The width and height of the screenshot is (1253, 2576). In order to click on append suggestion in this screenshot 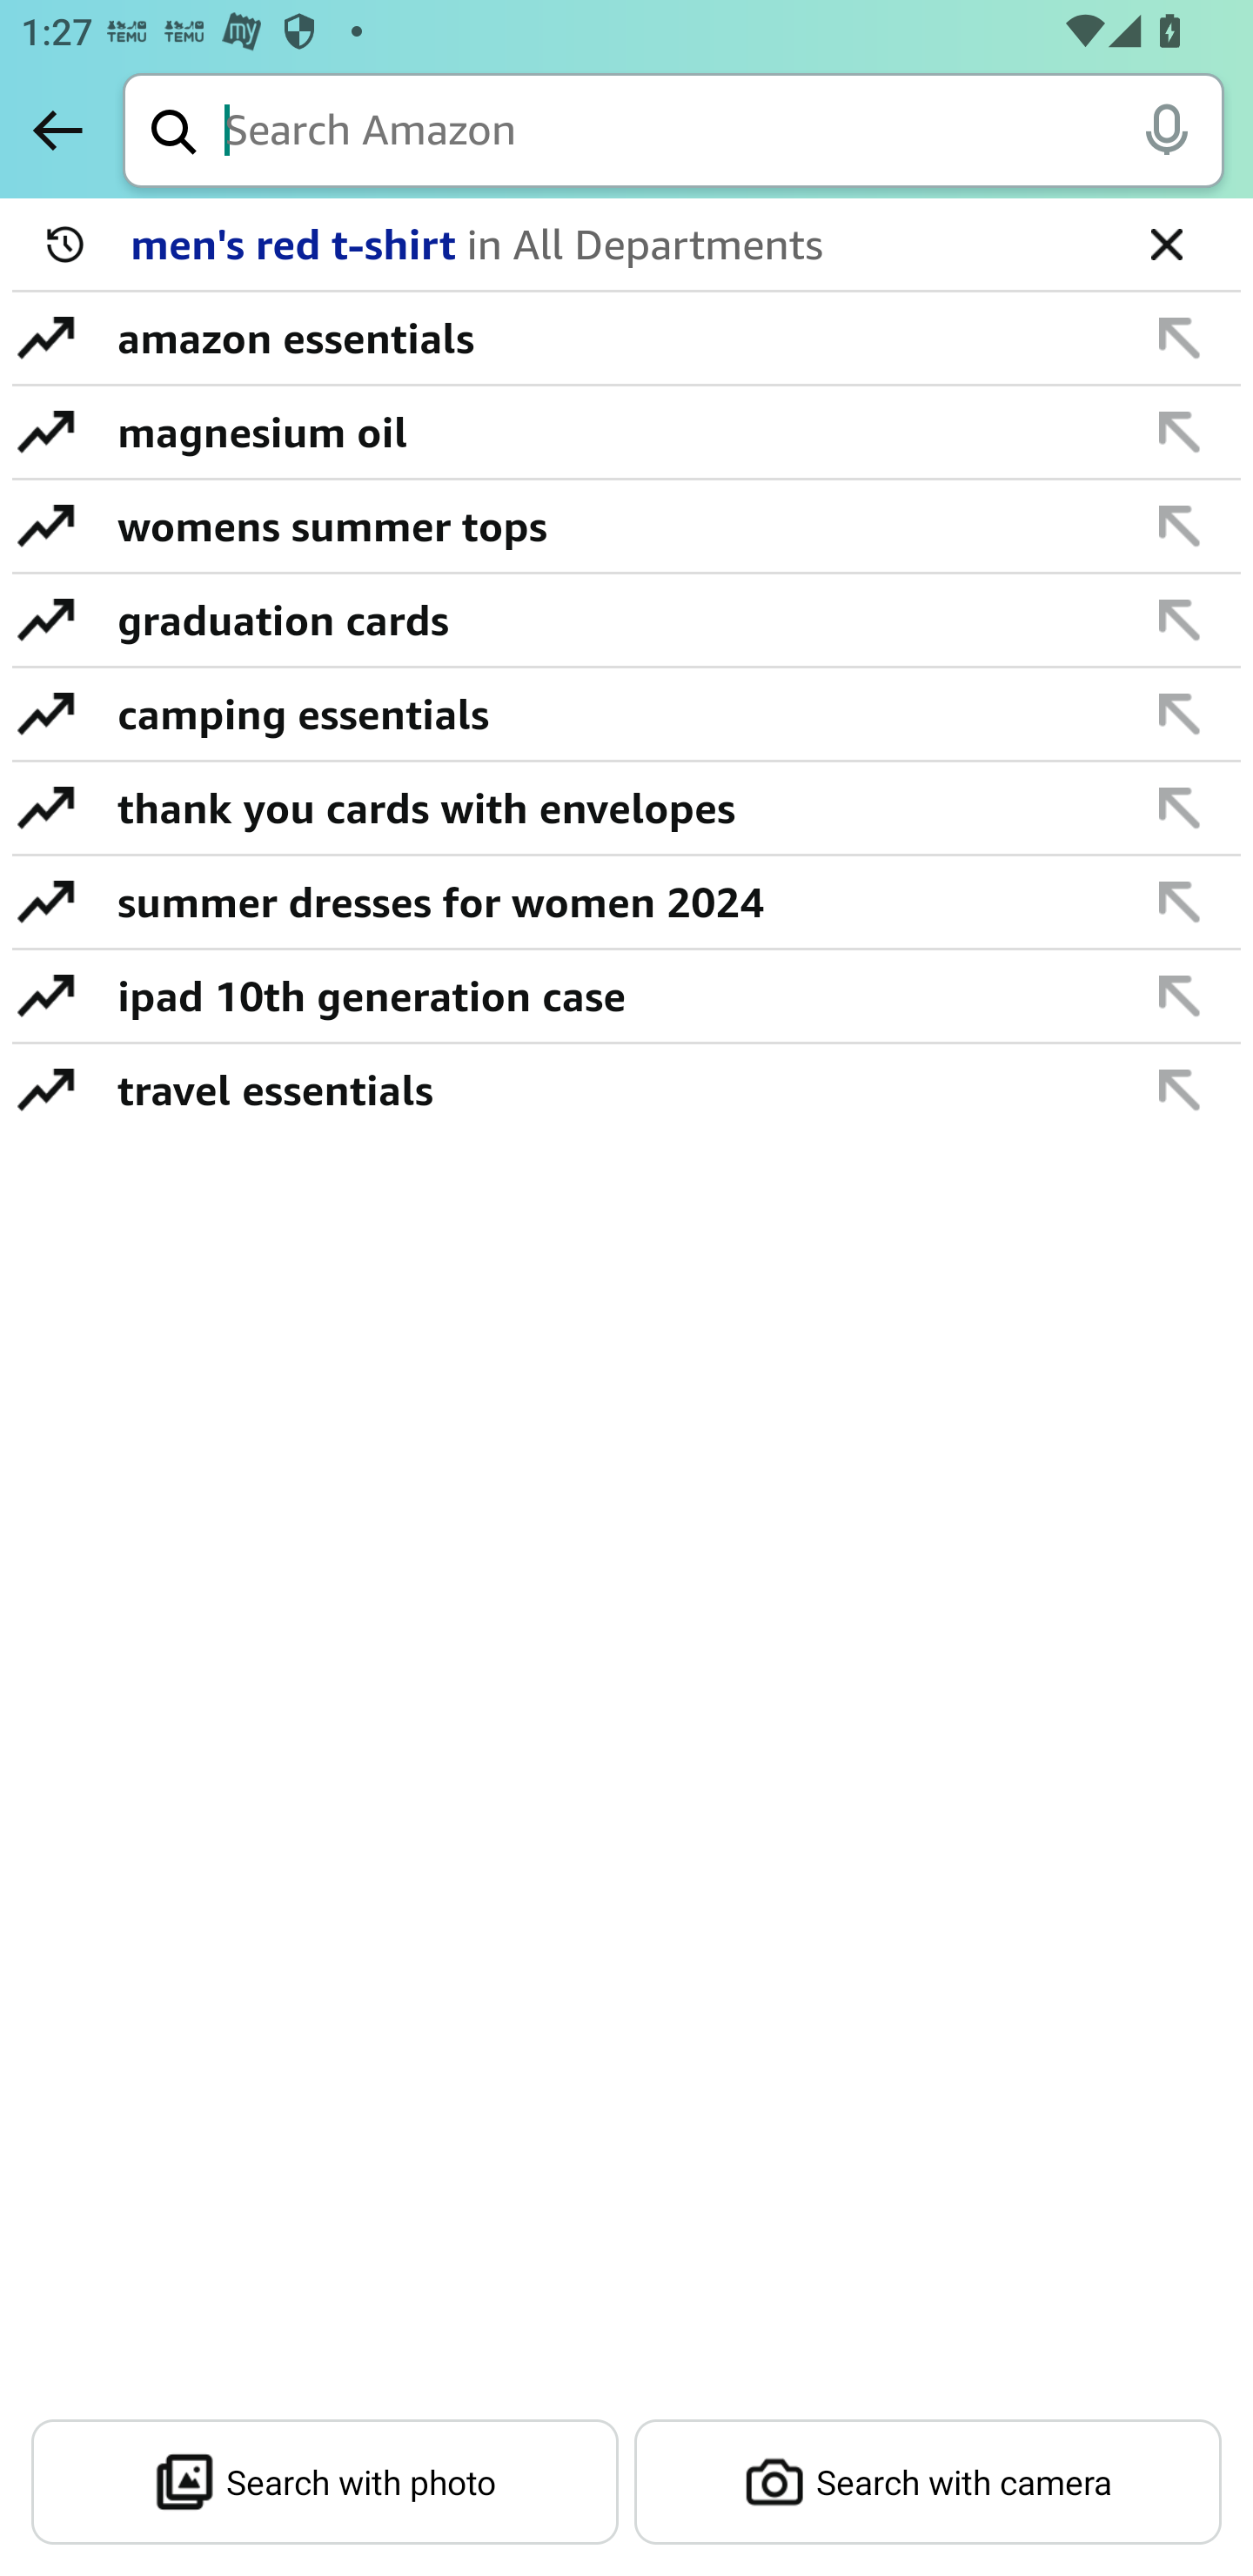, I will do `click(1180, 996)`.